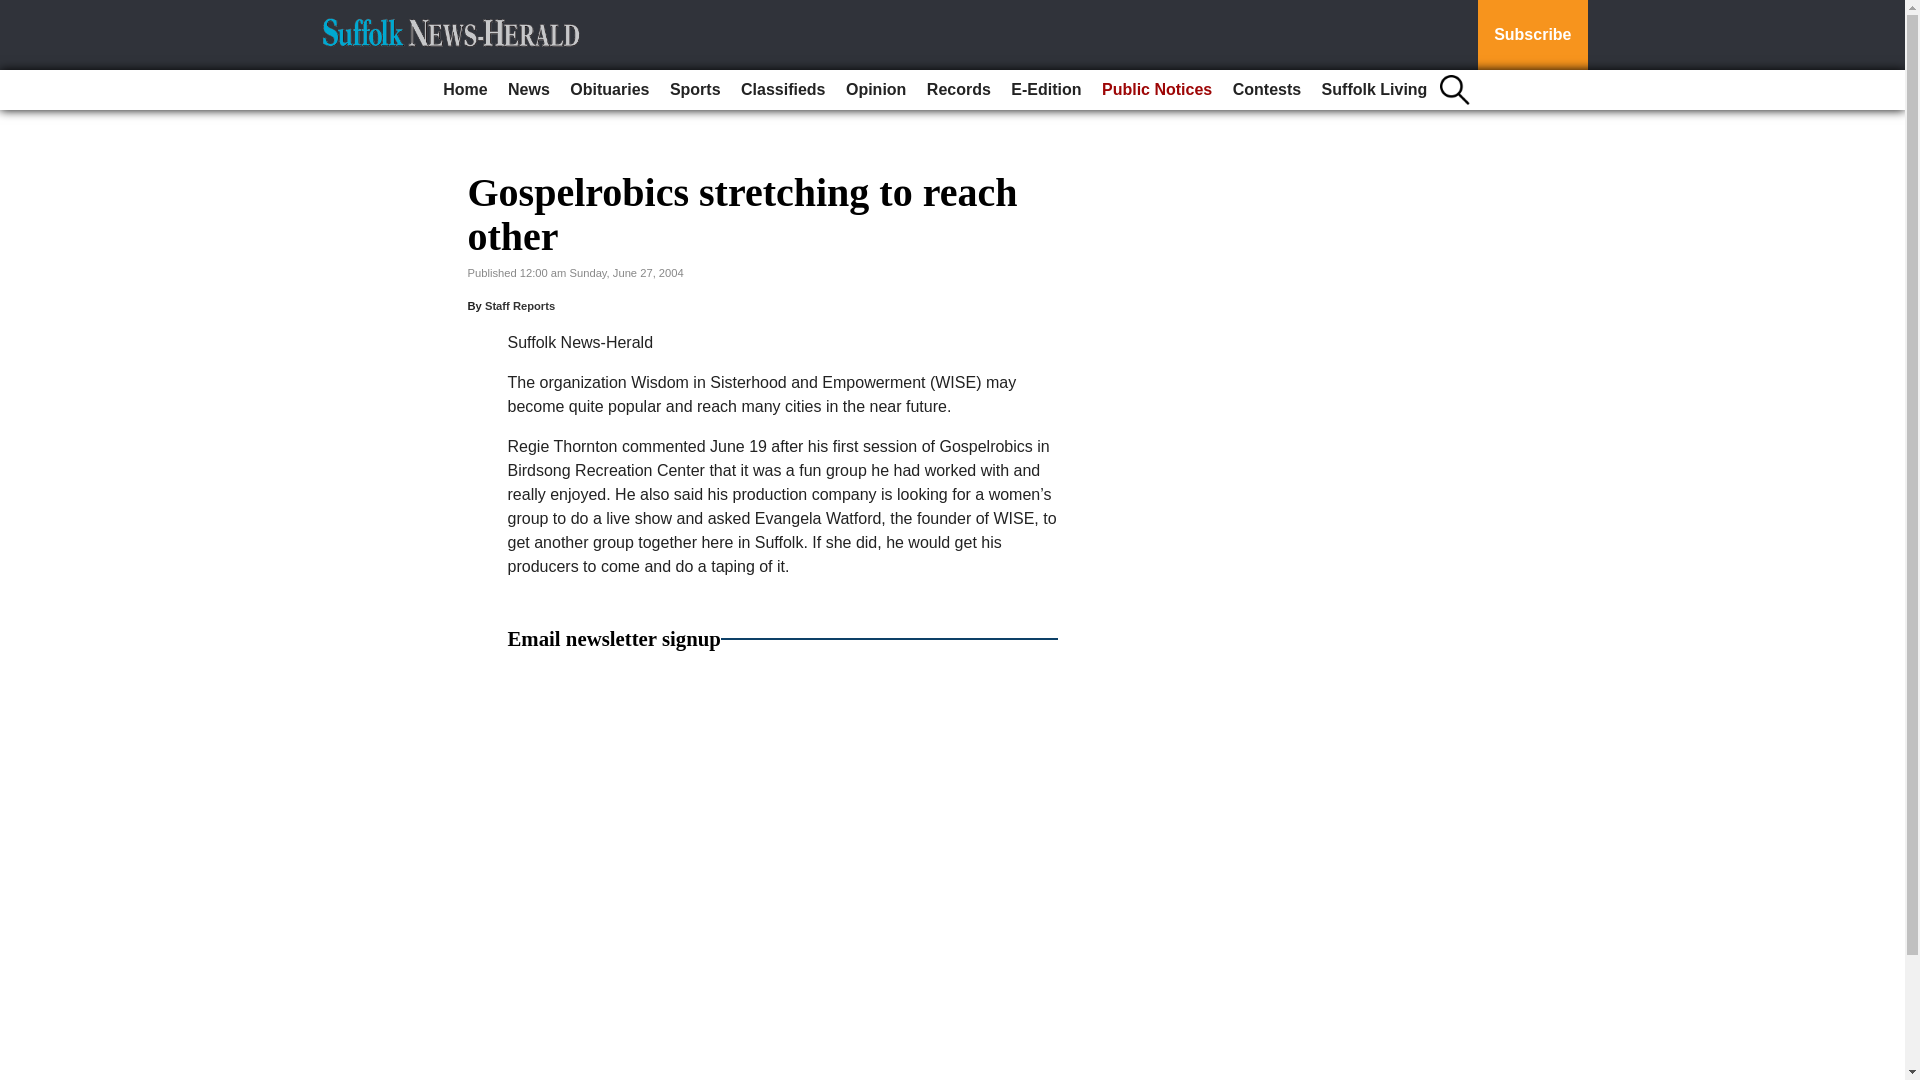 The height and width of the screenshot is (1080, 1920). Describe the element at coordinates (1532, 35) in the screenshot. I see `Subscribe` at that location.